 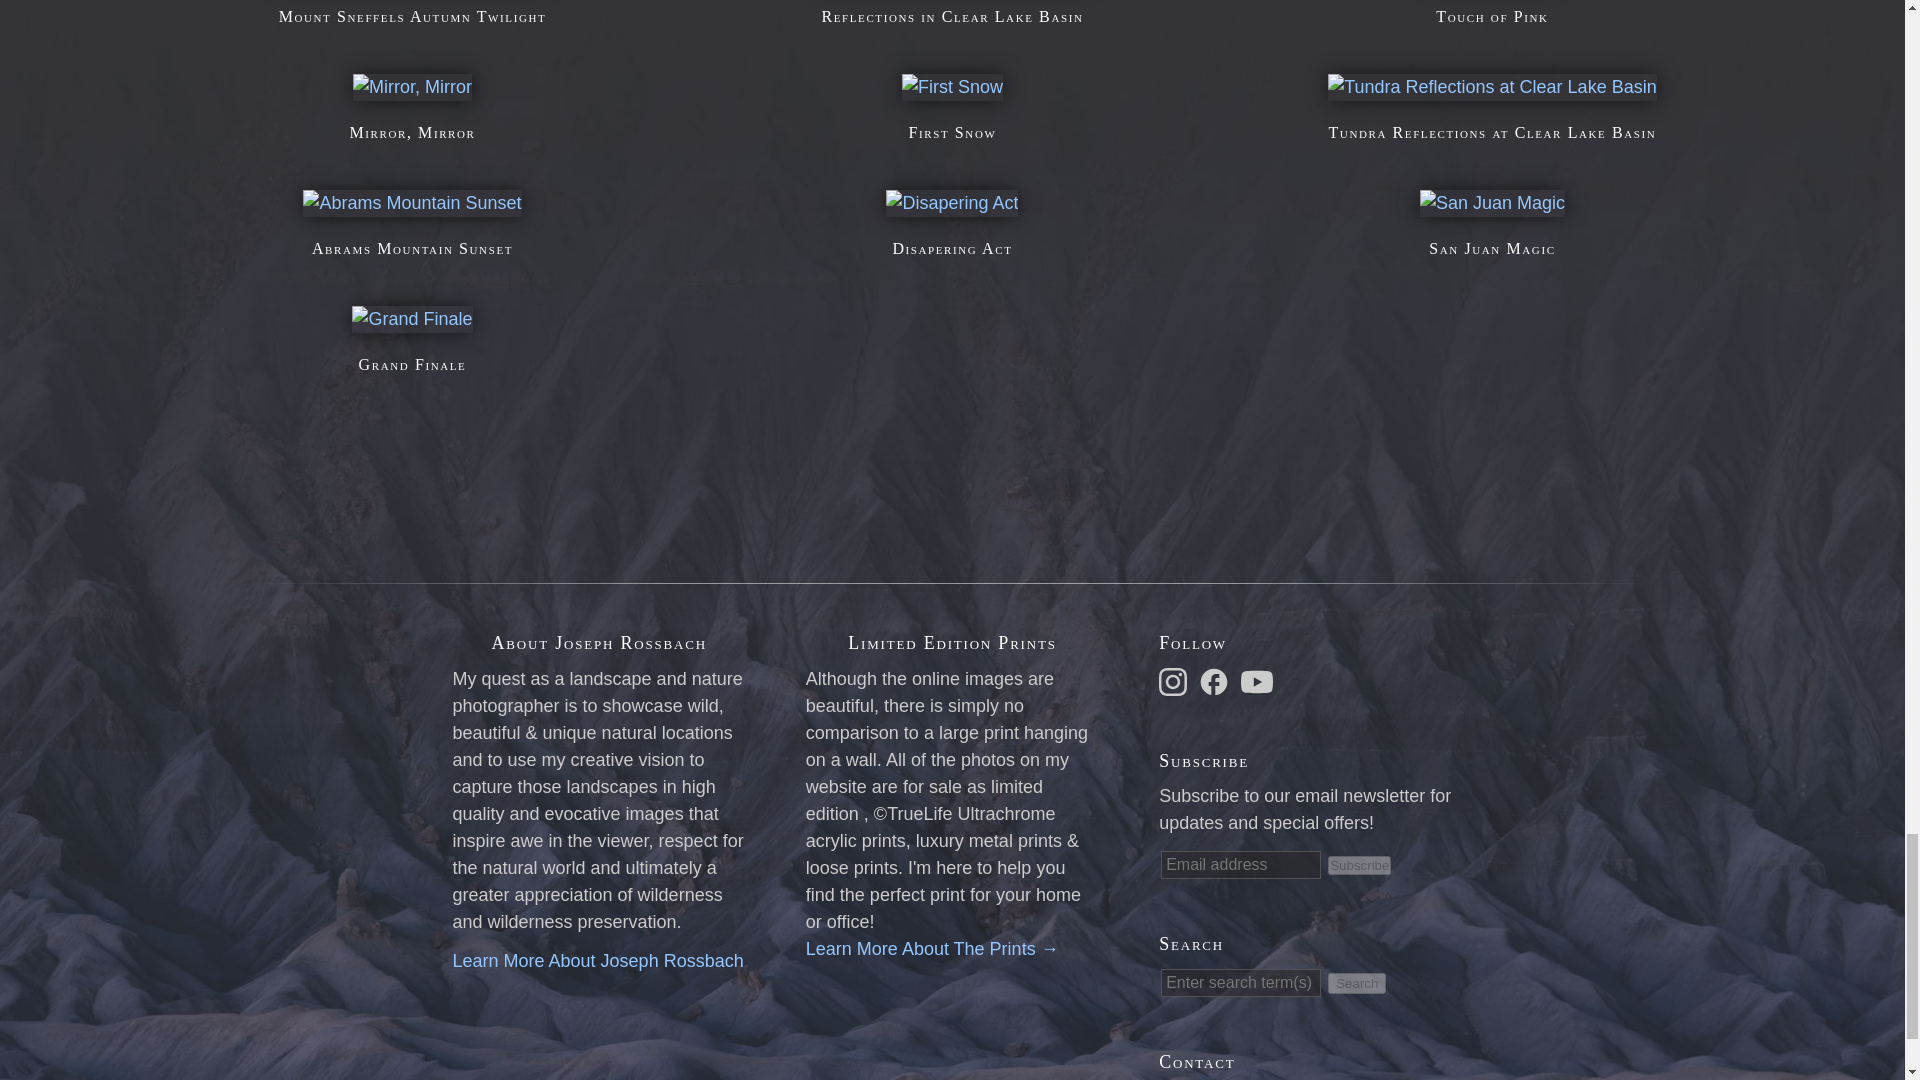 I want to click on Instagram icon, so click(x=1172, y=682).